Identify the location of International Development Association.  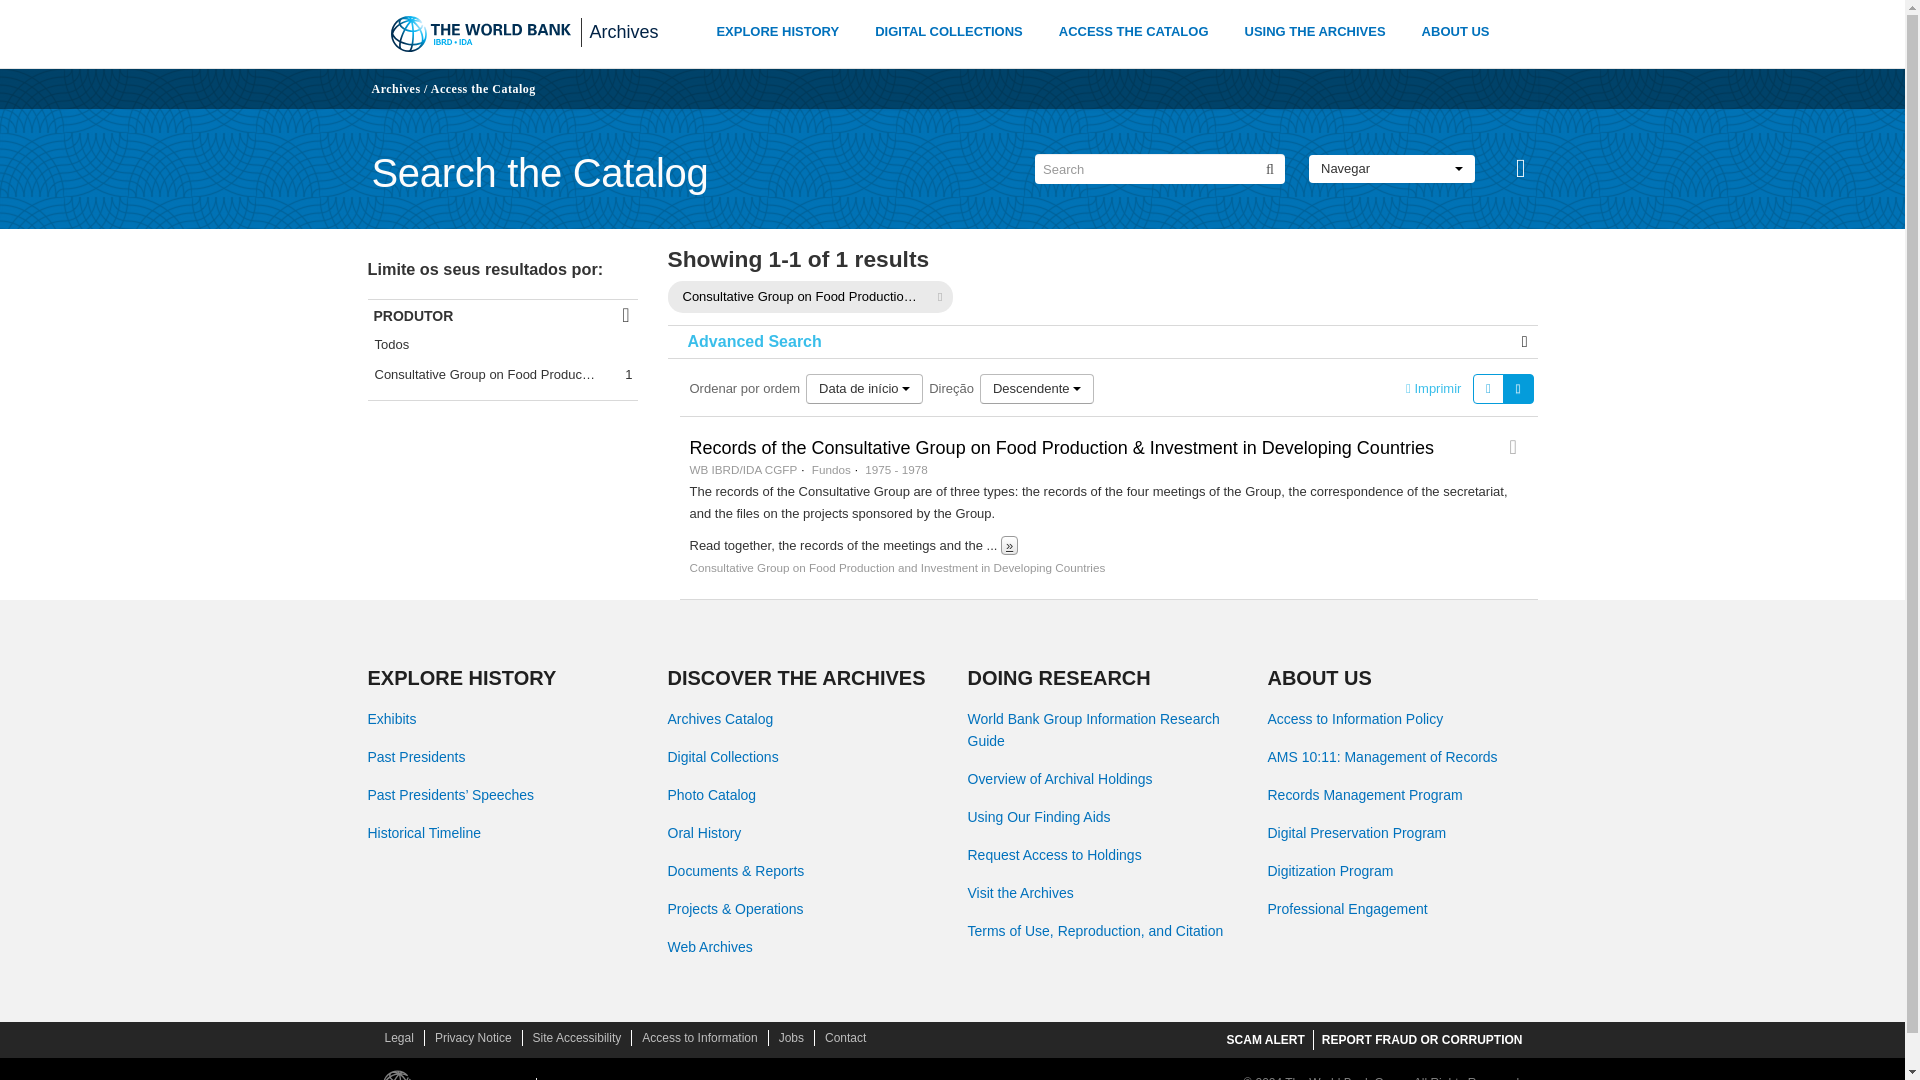
(608, 1078).